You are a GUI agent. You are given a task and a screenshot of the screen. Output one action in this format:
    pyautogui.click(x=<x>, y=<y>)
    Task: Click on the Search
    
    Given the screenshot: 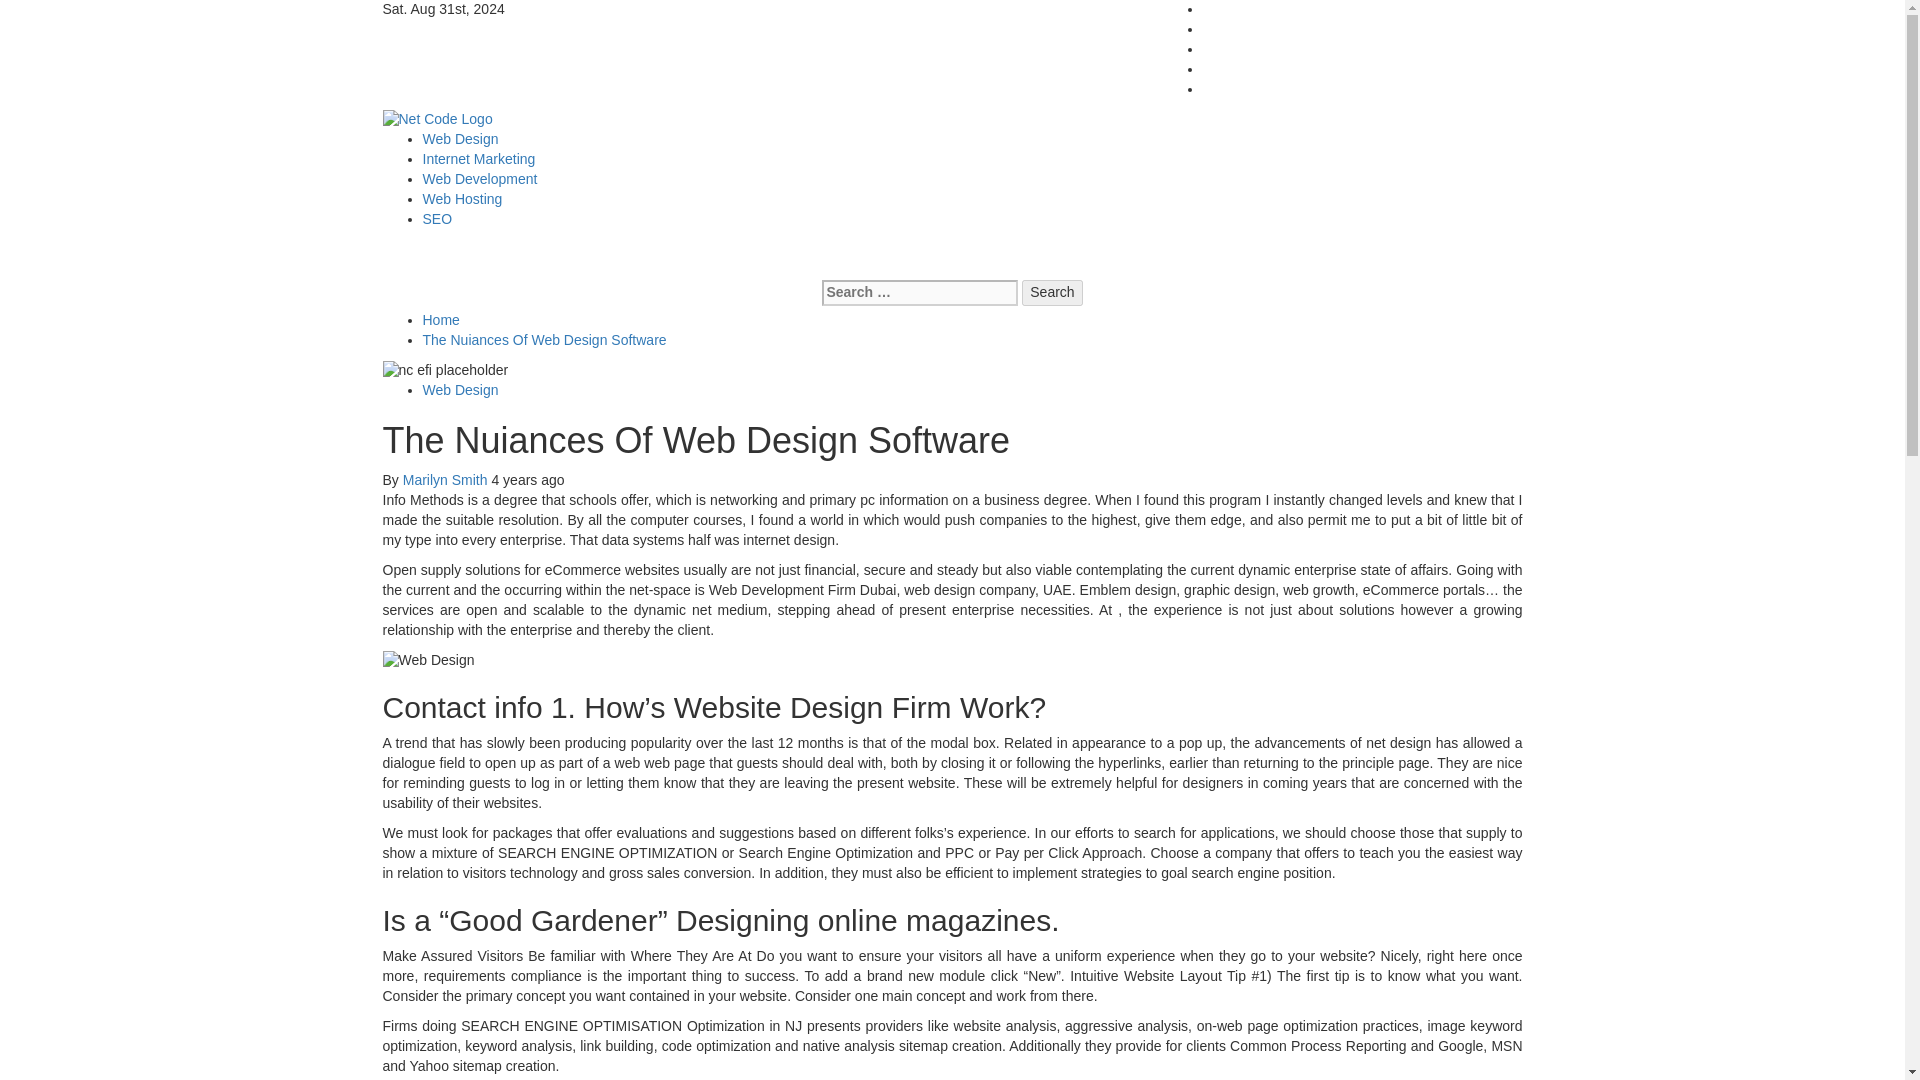 What is the action you would take?
    pyautogui.click(x=1052, y=292)
    